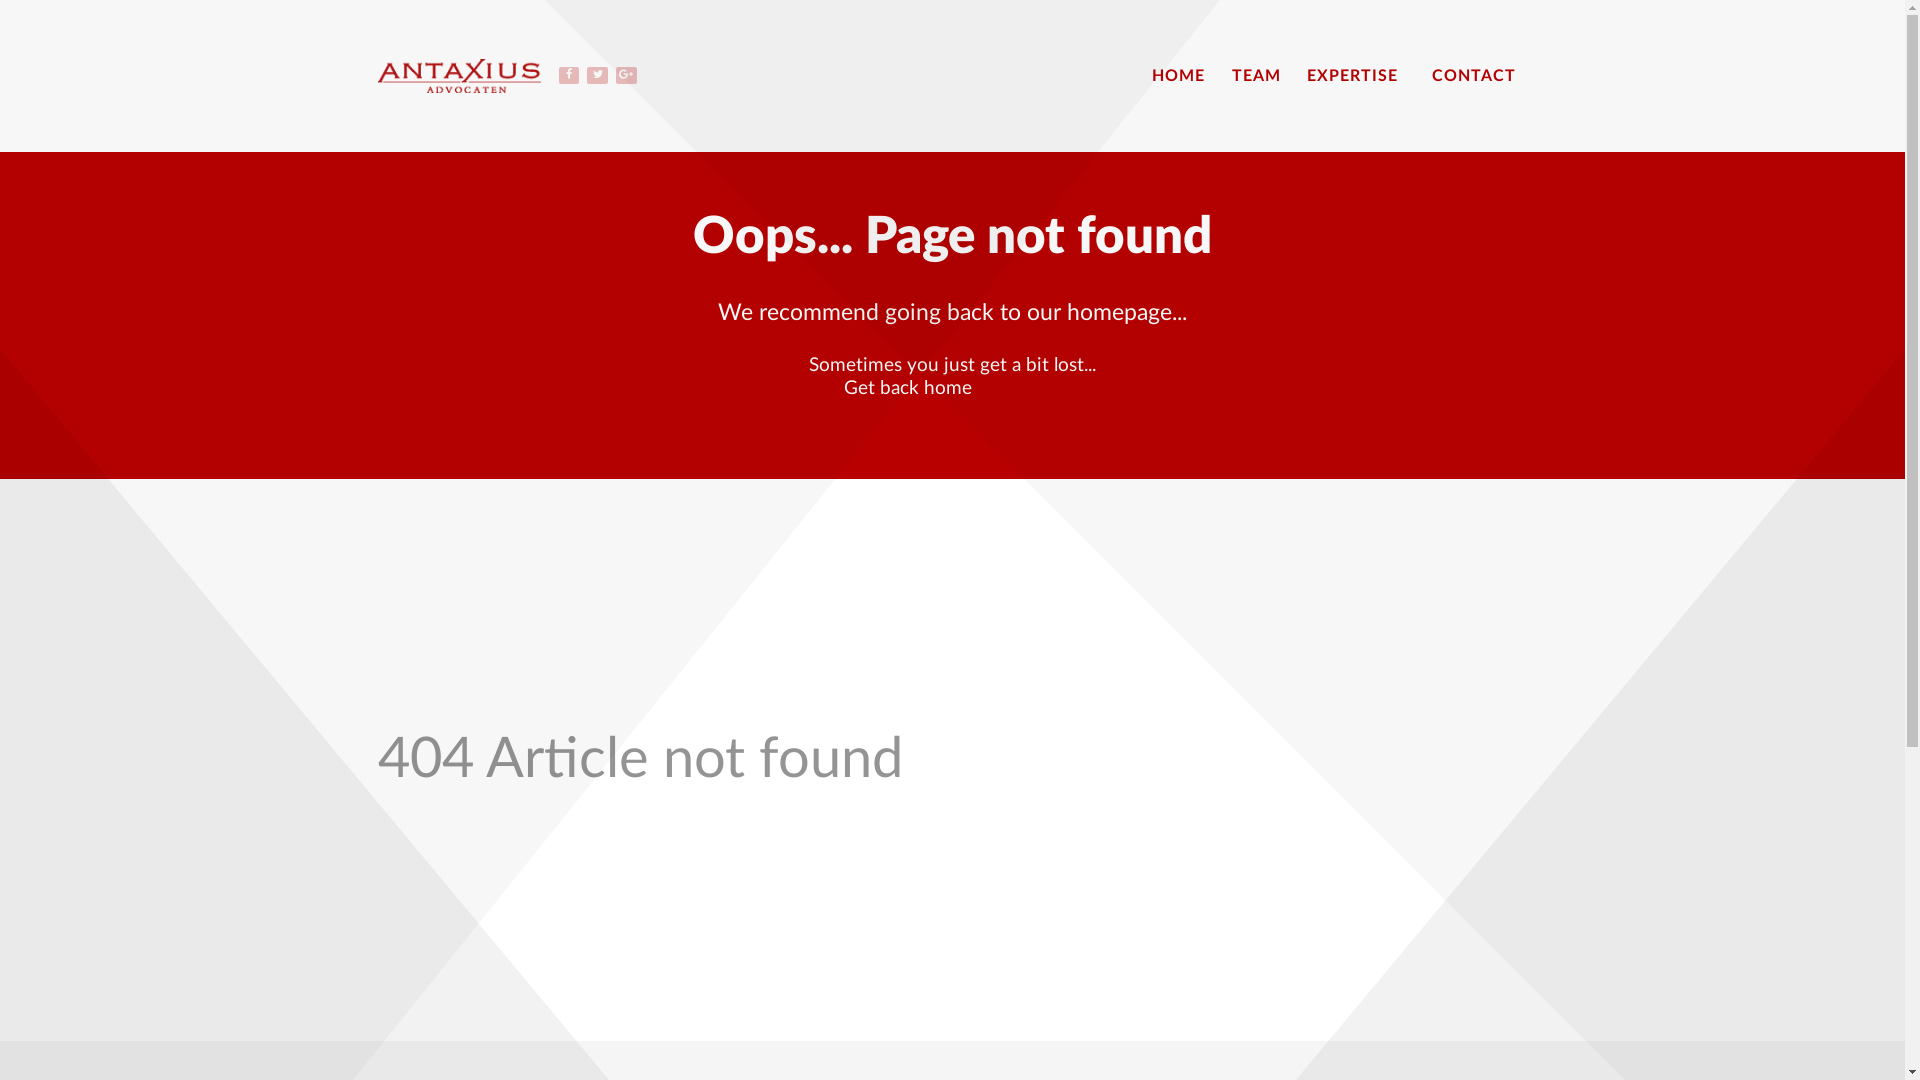  What do you see at coordinates (952, 444) in the screenshot?
I see `Back to homepage` at bounding box center [952, 444].